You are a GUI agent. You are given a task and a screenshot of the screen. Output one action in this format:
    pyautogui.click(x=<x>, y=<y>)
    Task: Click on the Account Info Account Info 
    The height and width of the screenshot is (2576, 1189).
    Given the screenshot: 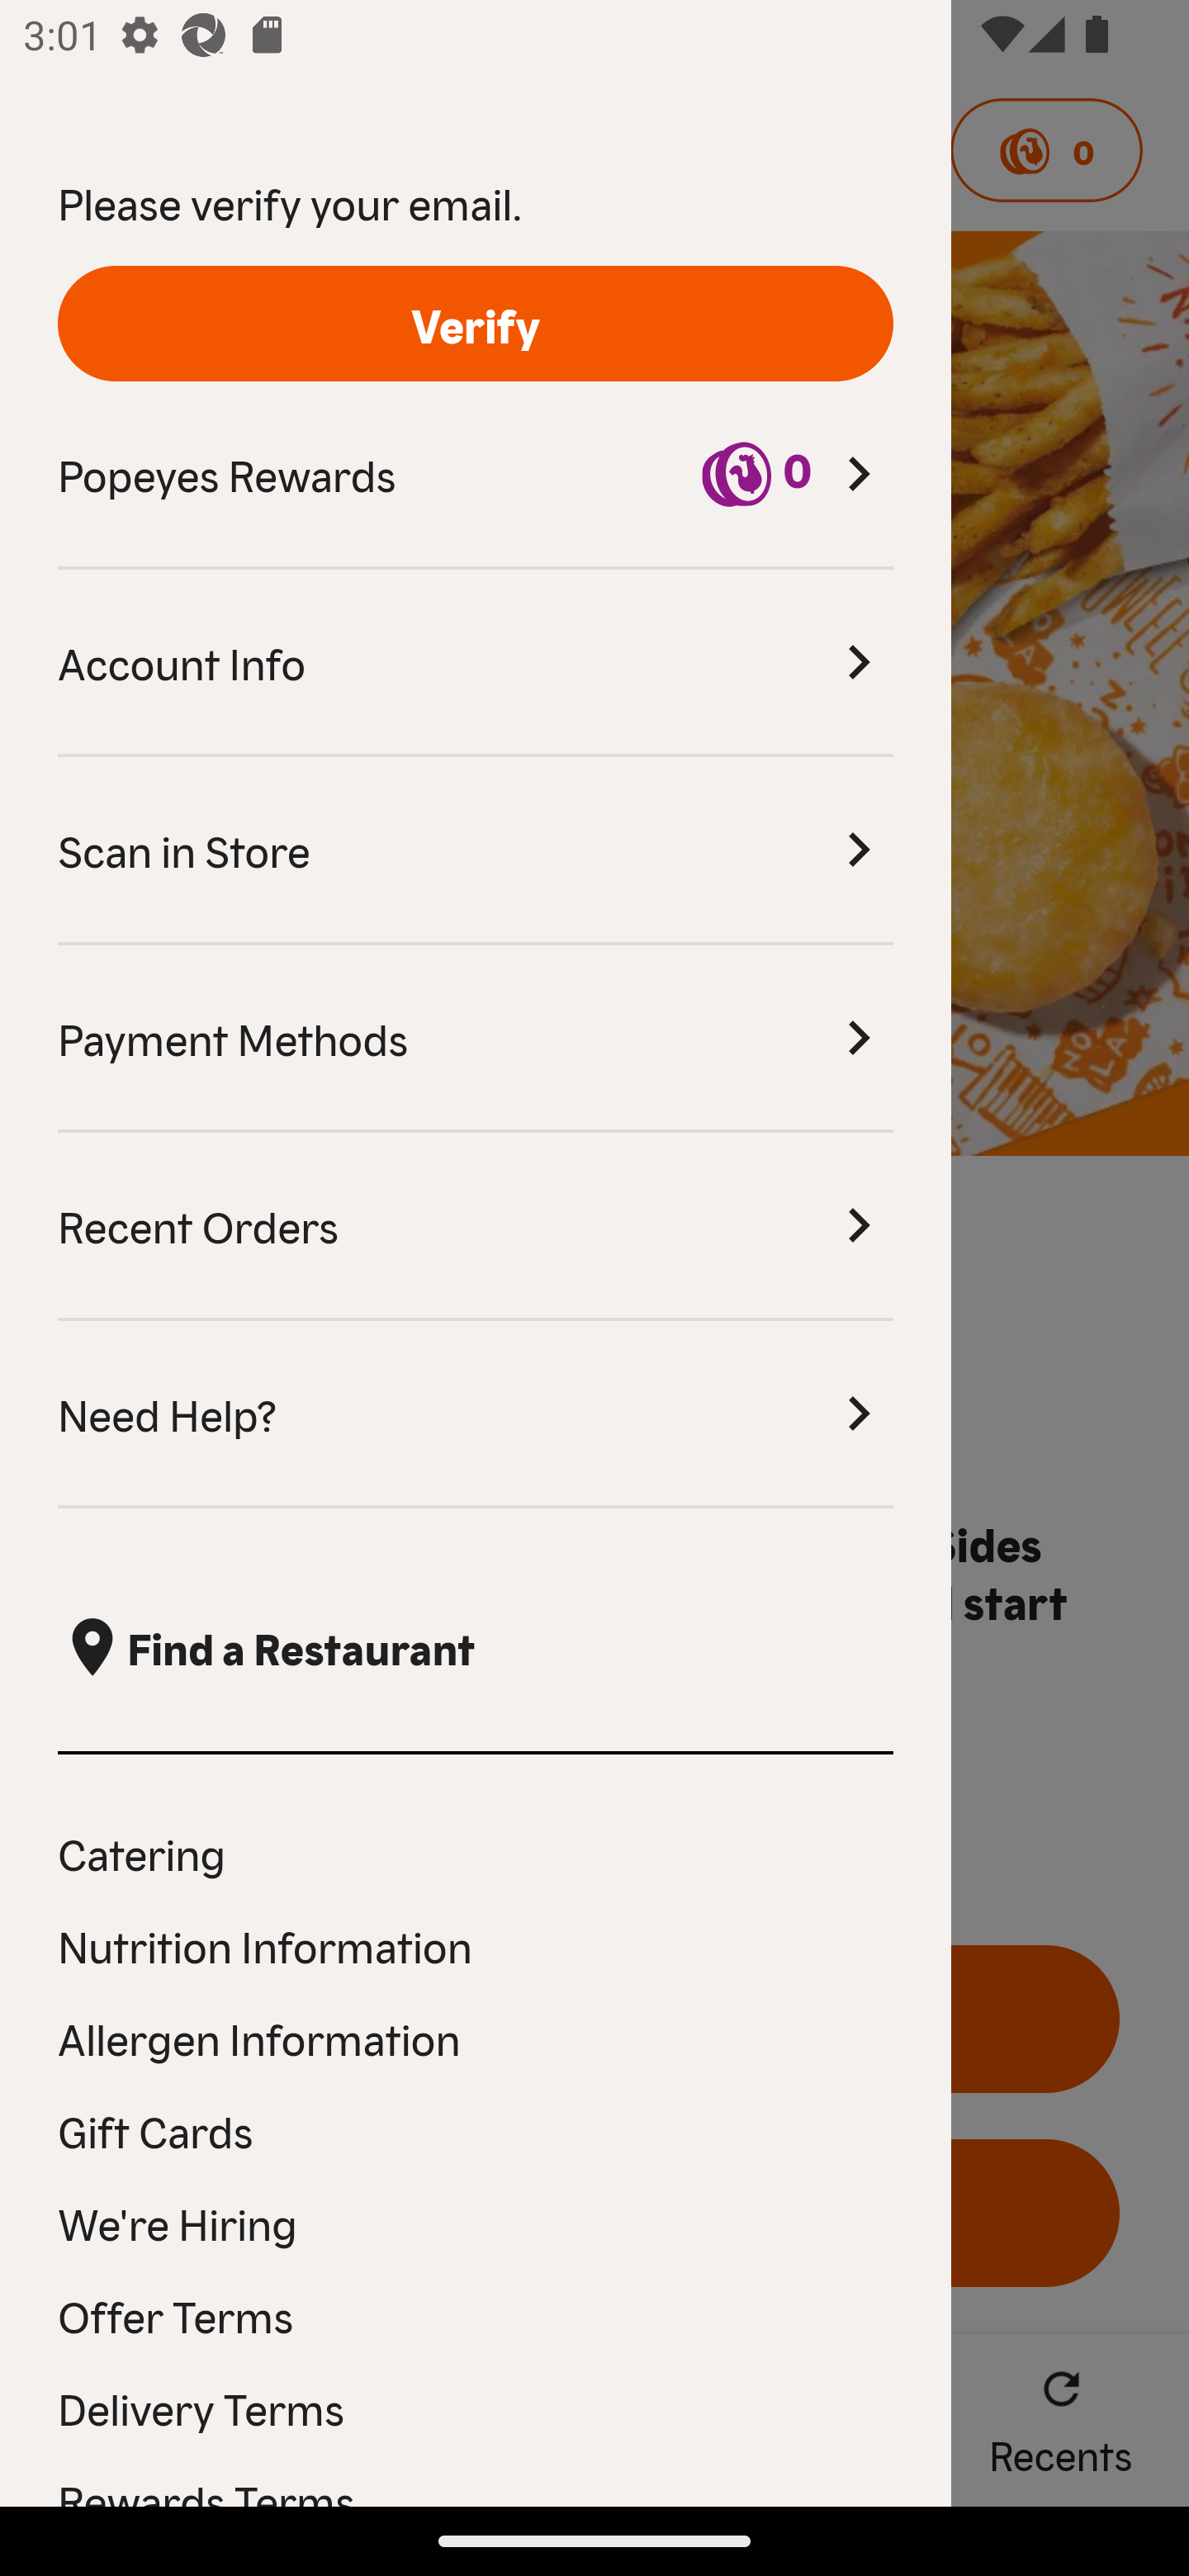 What is the action you would take?
    pyautogui.click(x=476, y=663)
    